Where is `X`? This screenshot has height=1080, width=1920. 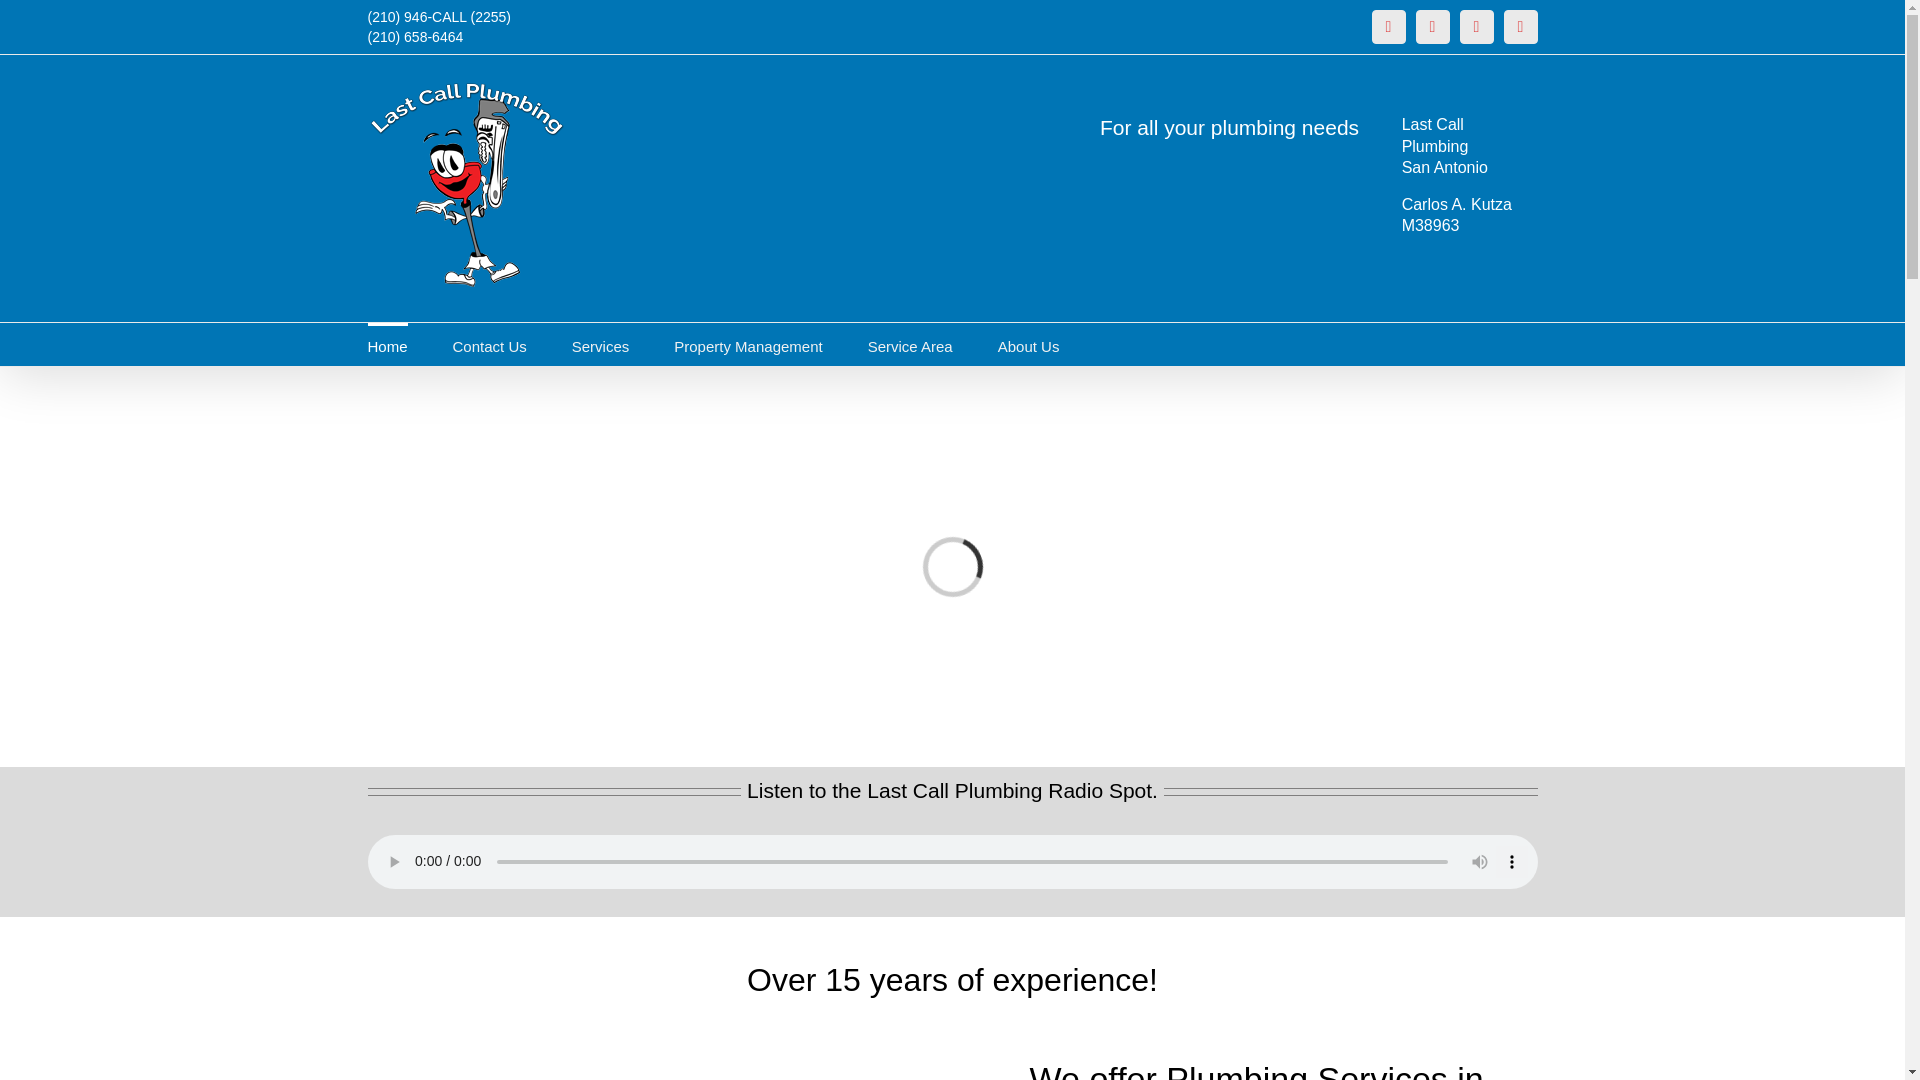 X is located at coordinates (1476, 26).